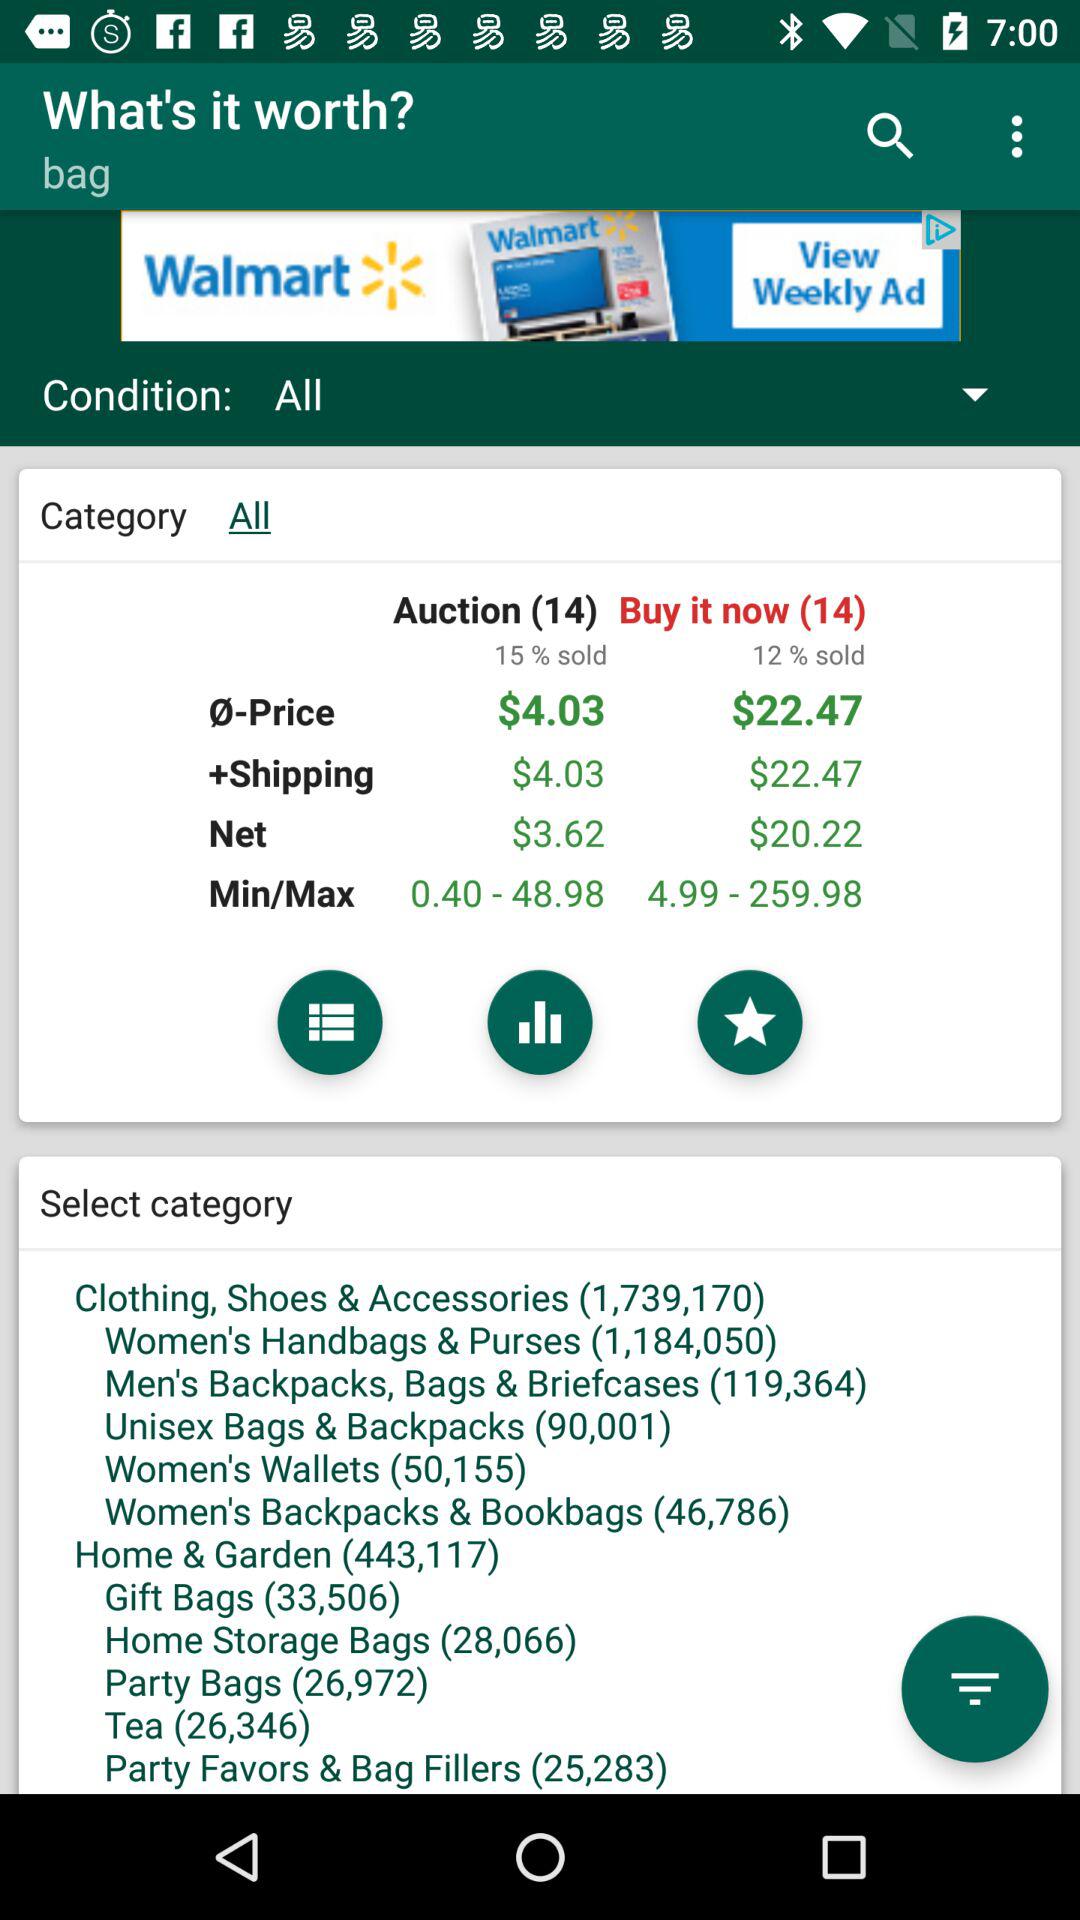 The image size is (1080, 1920). What do you see at coordinates (540, 276) in the screenshot?
I see `click on add` at bounding box center [540, 276].